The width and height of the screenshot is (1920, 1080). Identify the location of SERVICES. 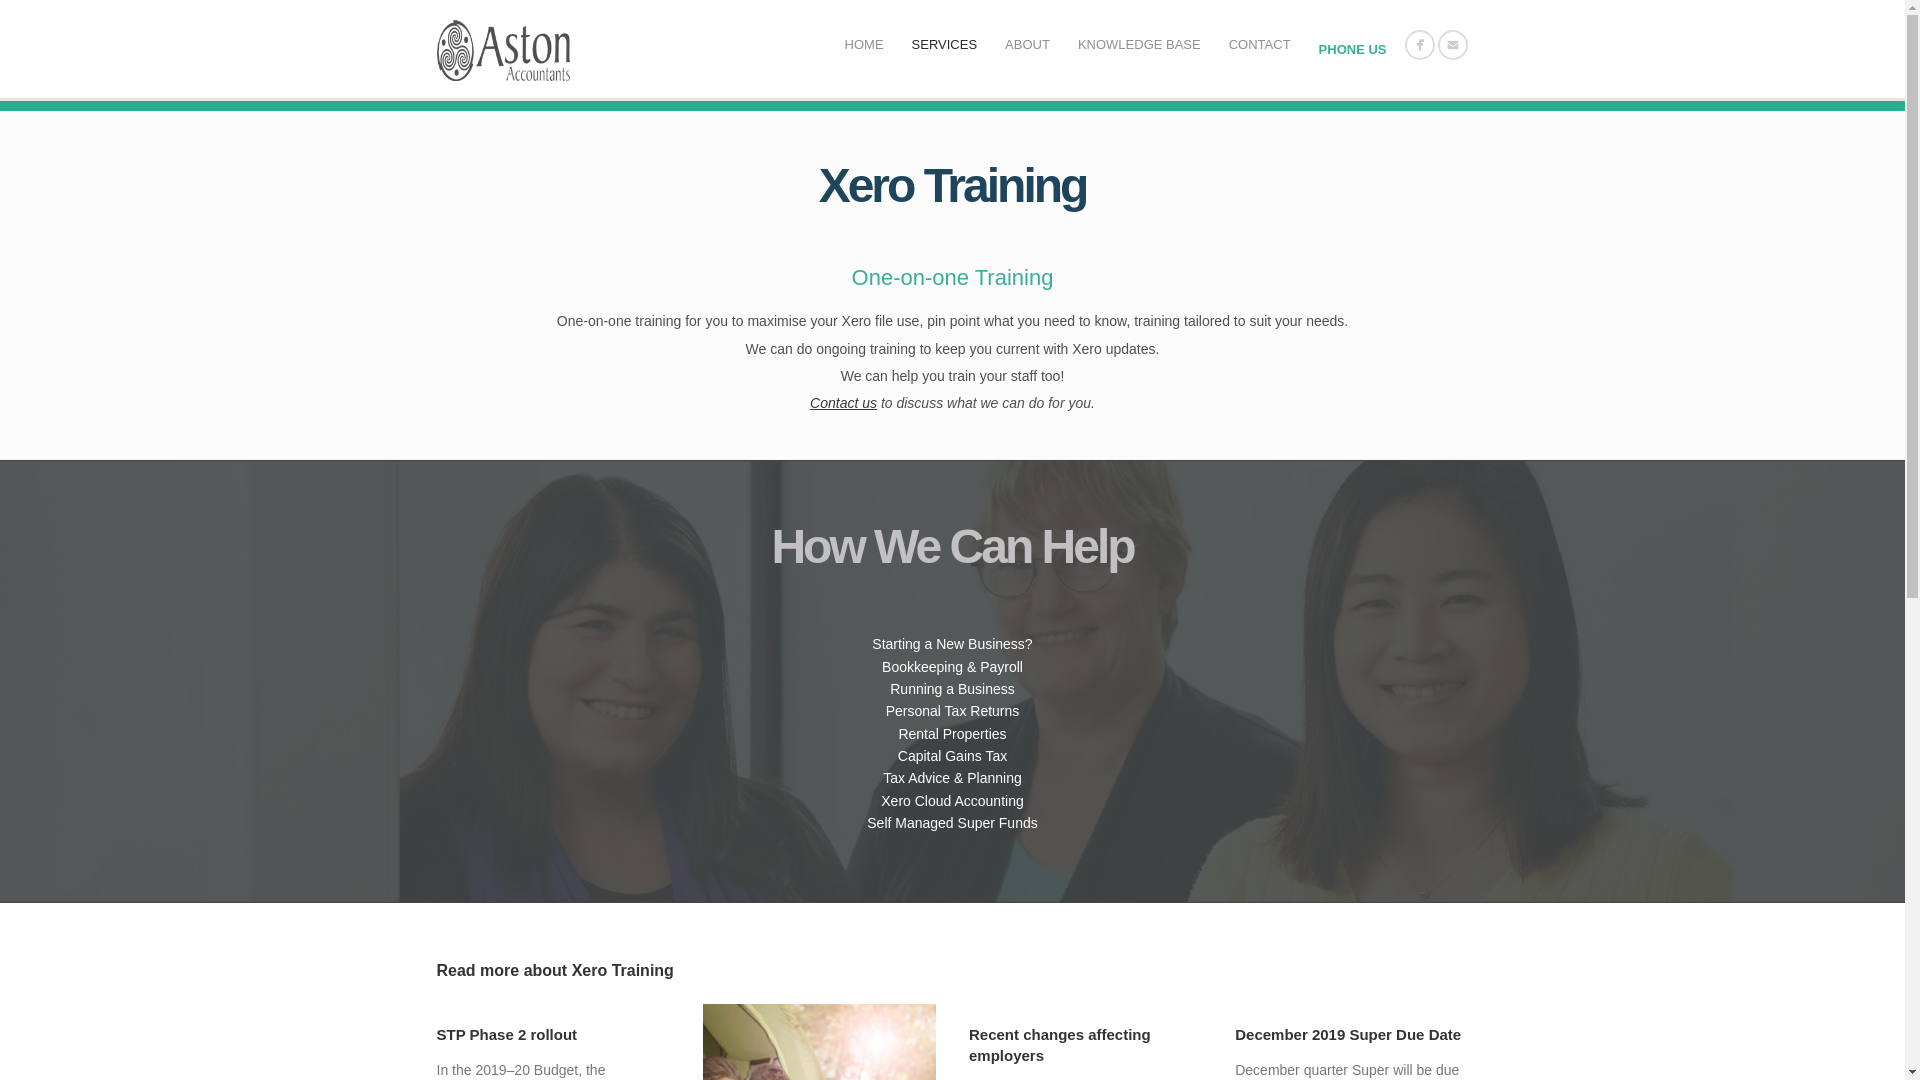
(945, 46).